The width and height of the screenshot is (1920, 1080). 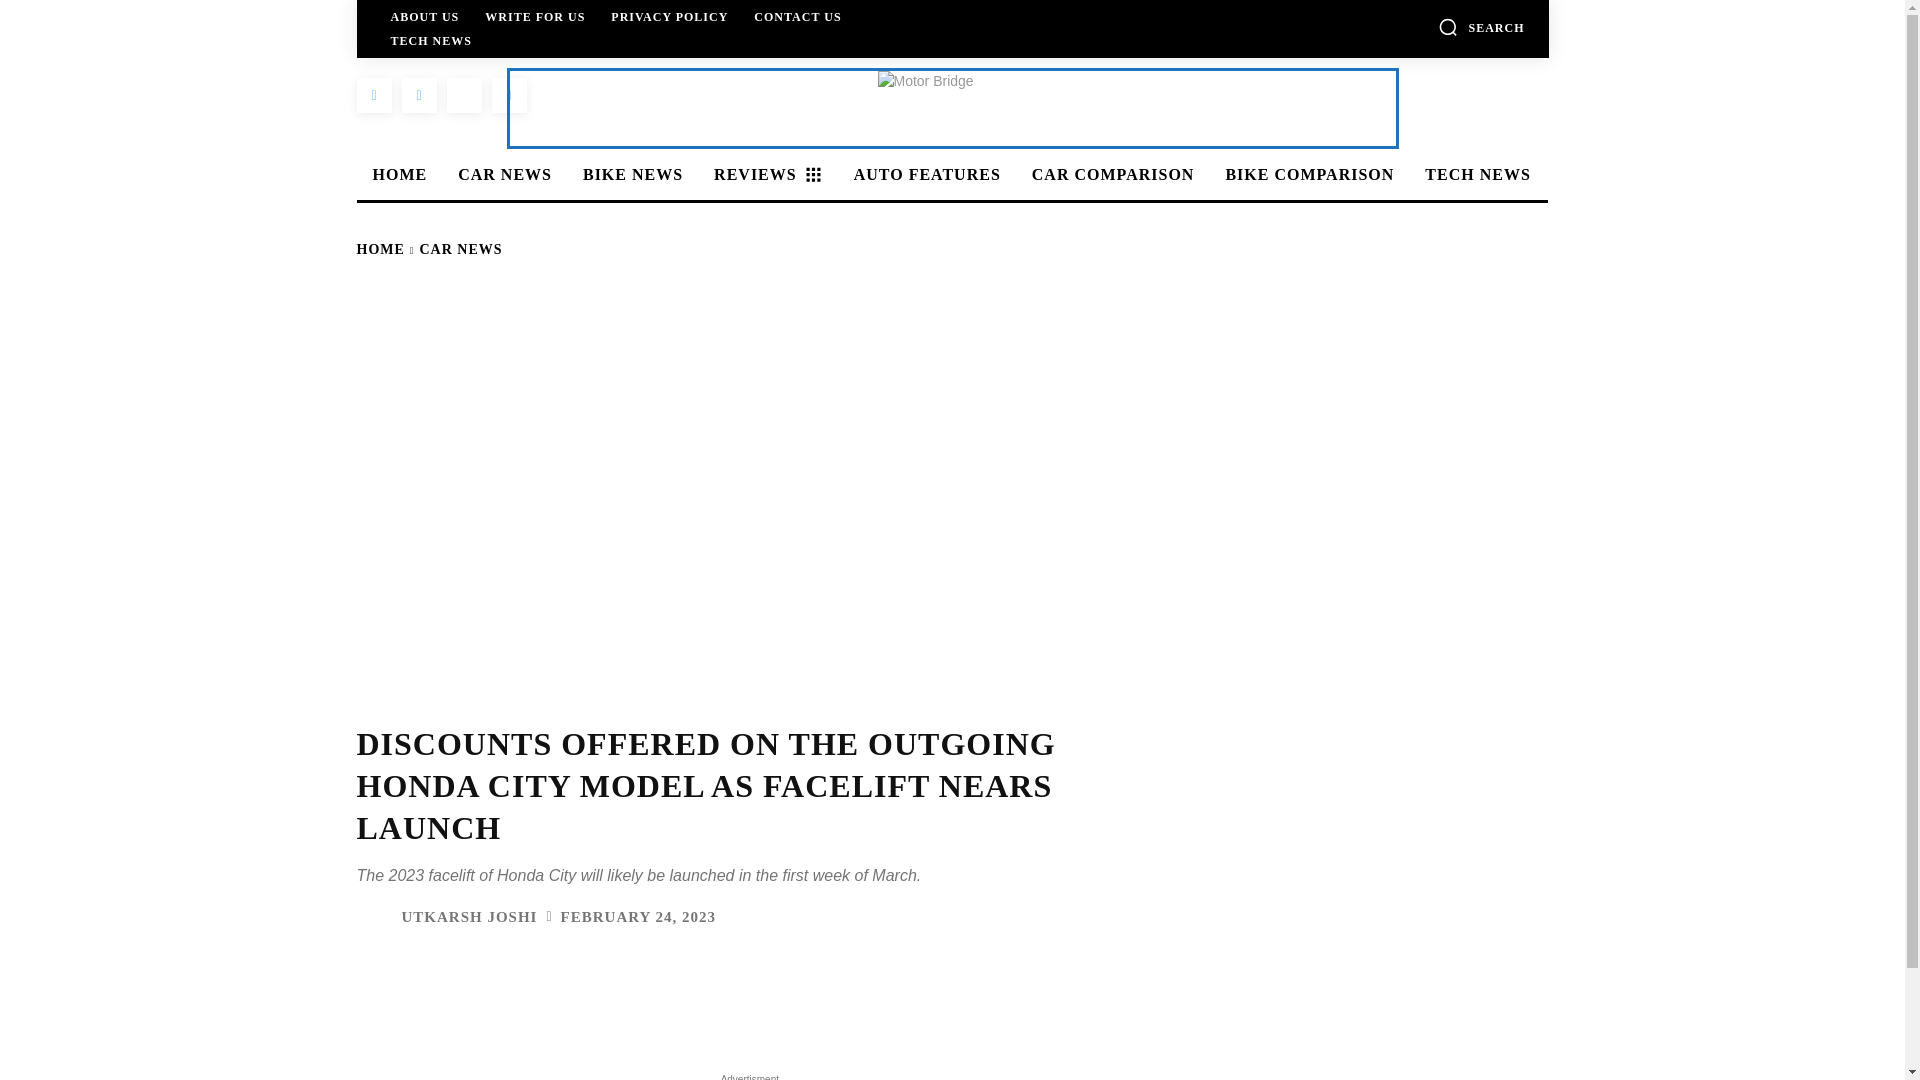 What do you see at coordinates (924, 174) in the screenshot?
I see `AUTO FEATURES` at bounding box center [924, 174].